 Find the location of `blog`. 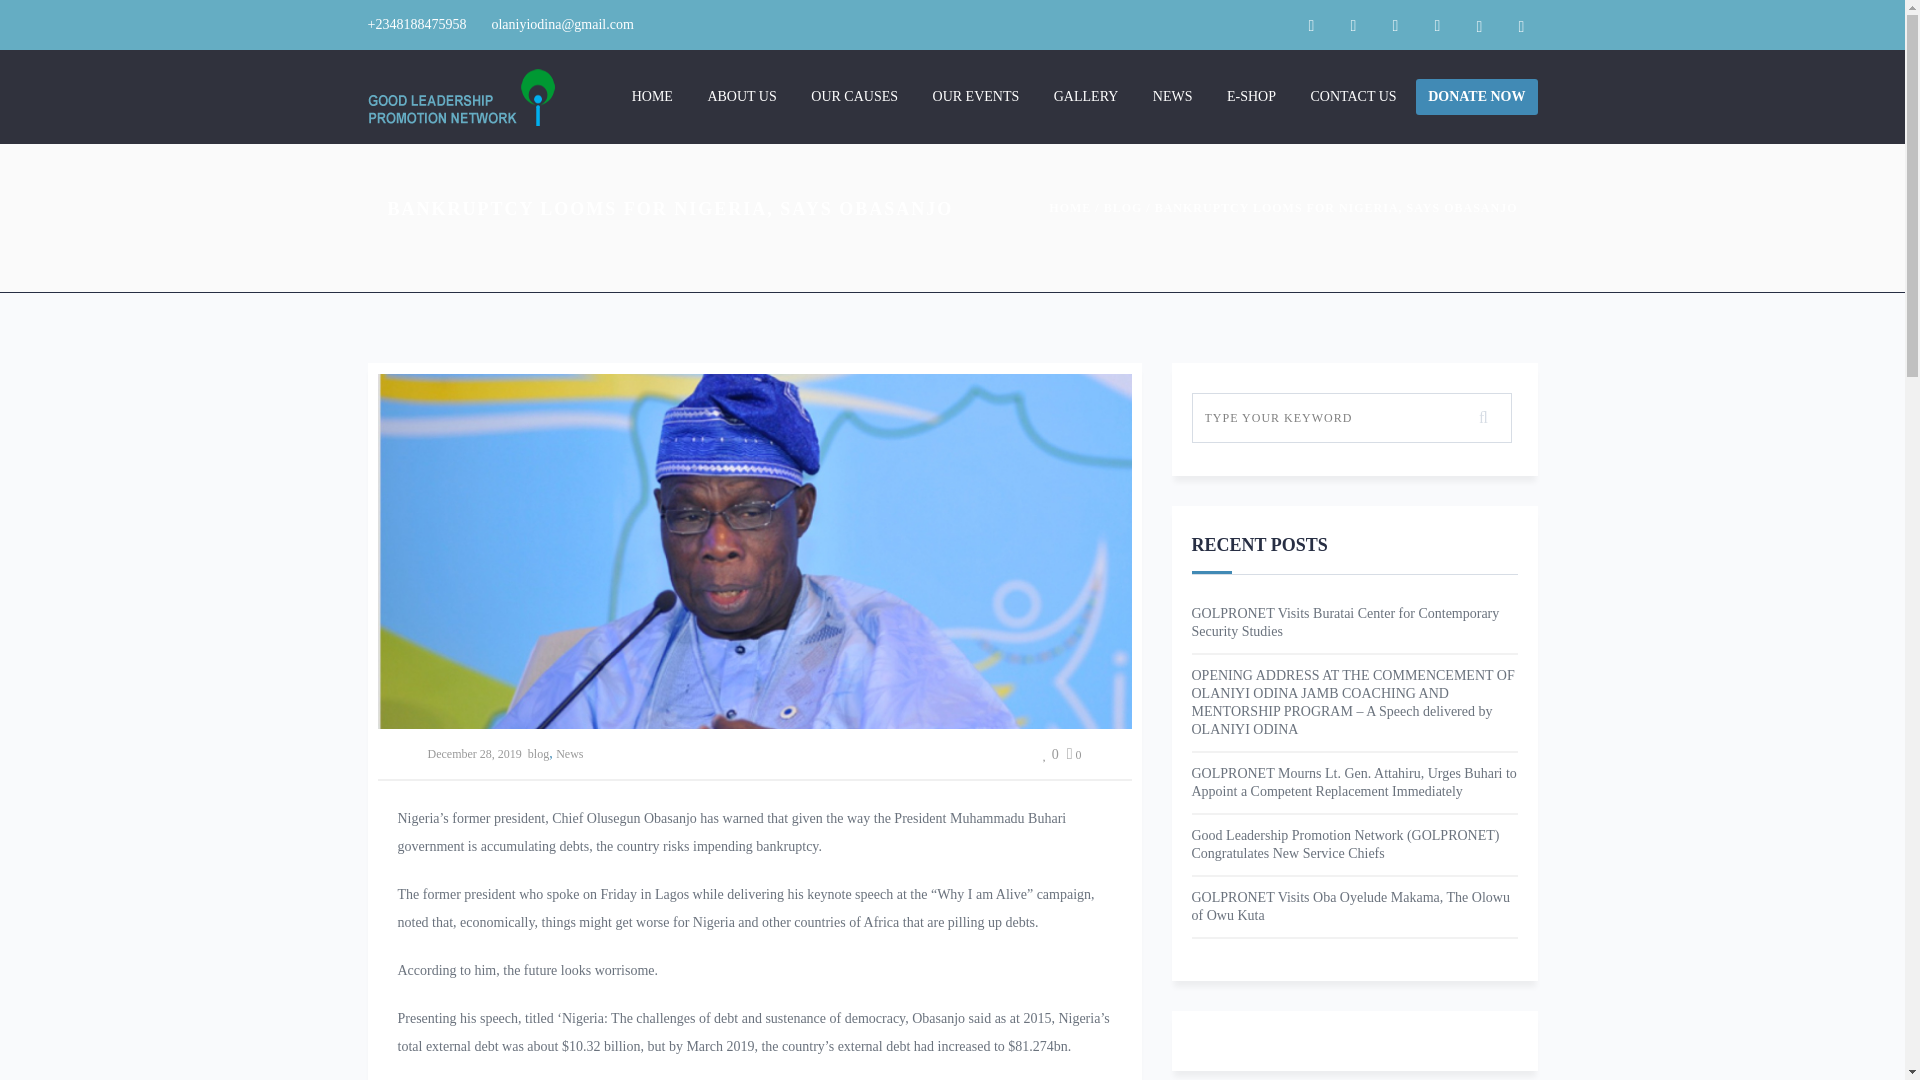

blog is located at coordinates (538, 754).